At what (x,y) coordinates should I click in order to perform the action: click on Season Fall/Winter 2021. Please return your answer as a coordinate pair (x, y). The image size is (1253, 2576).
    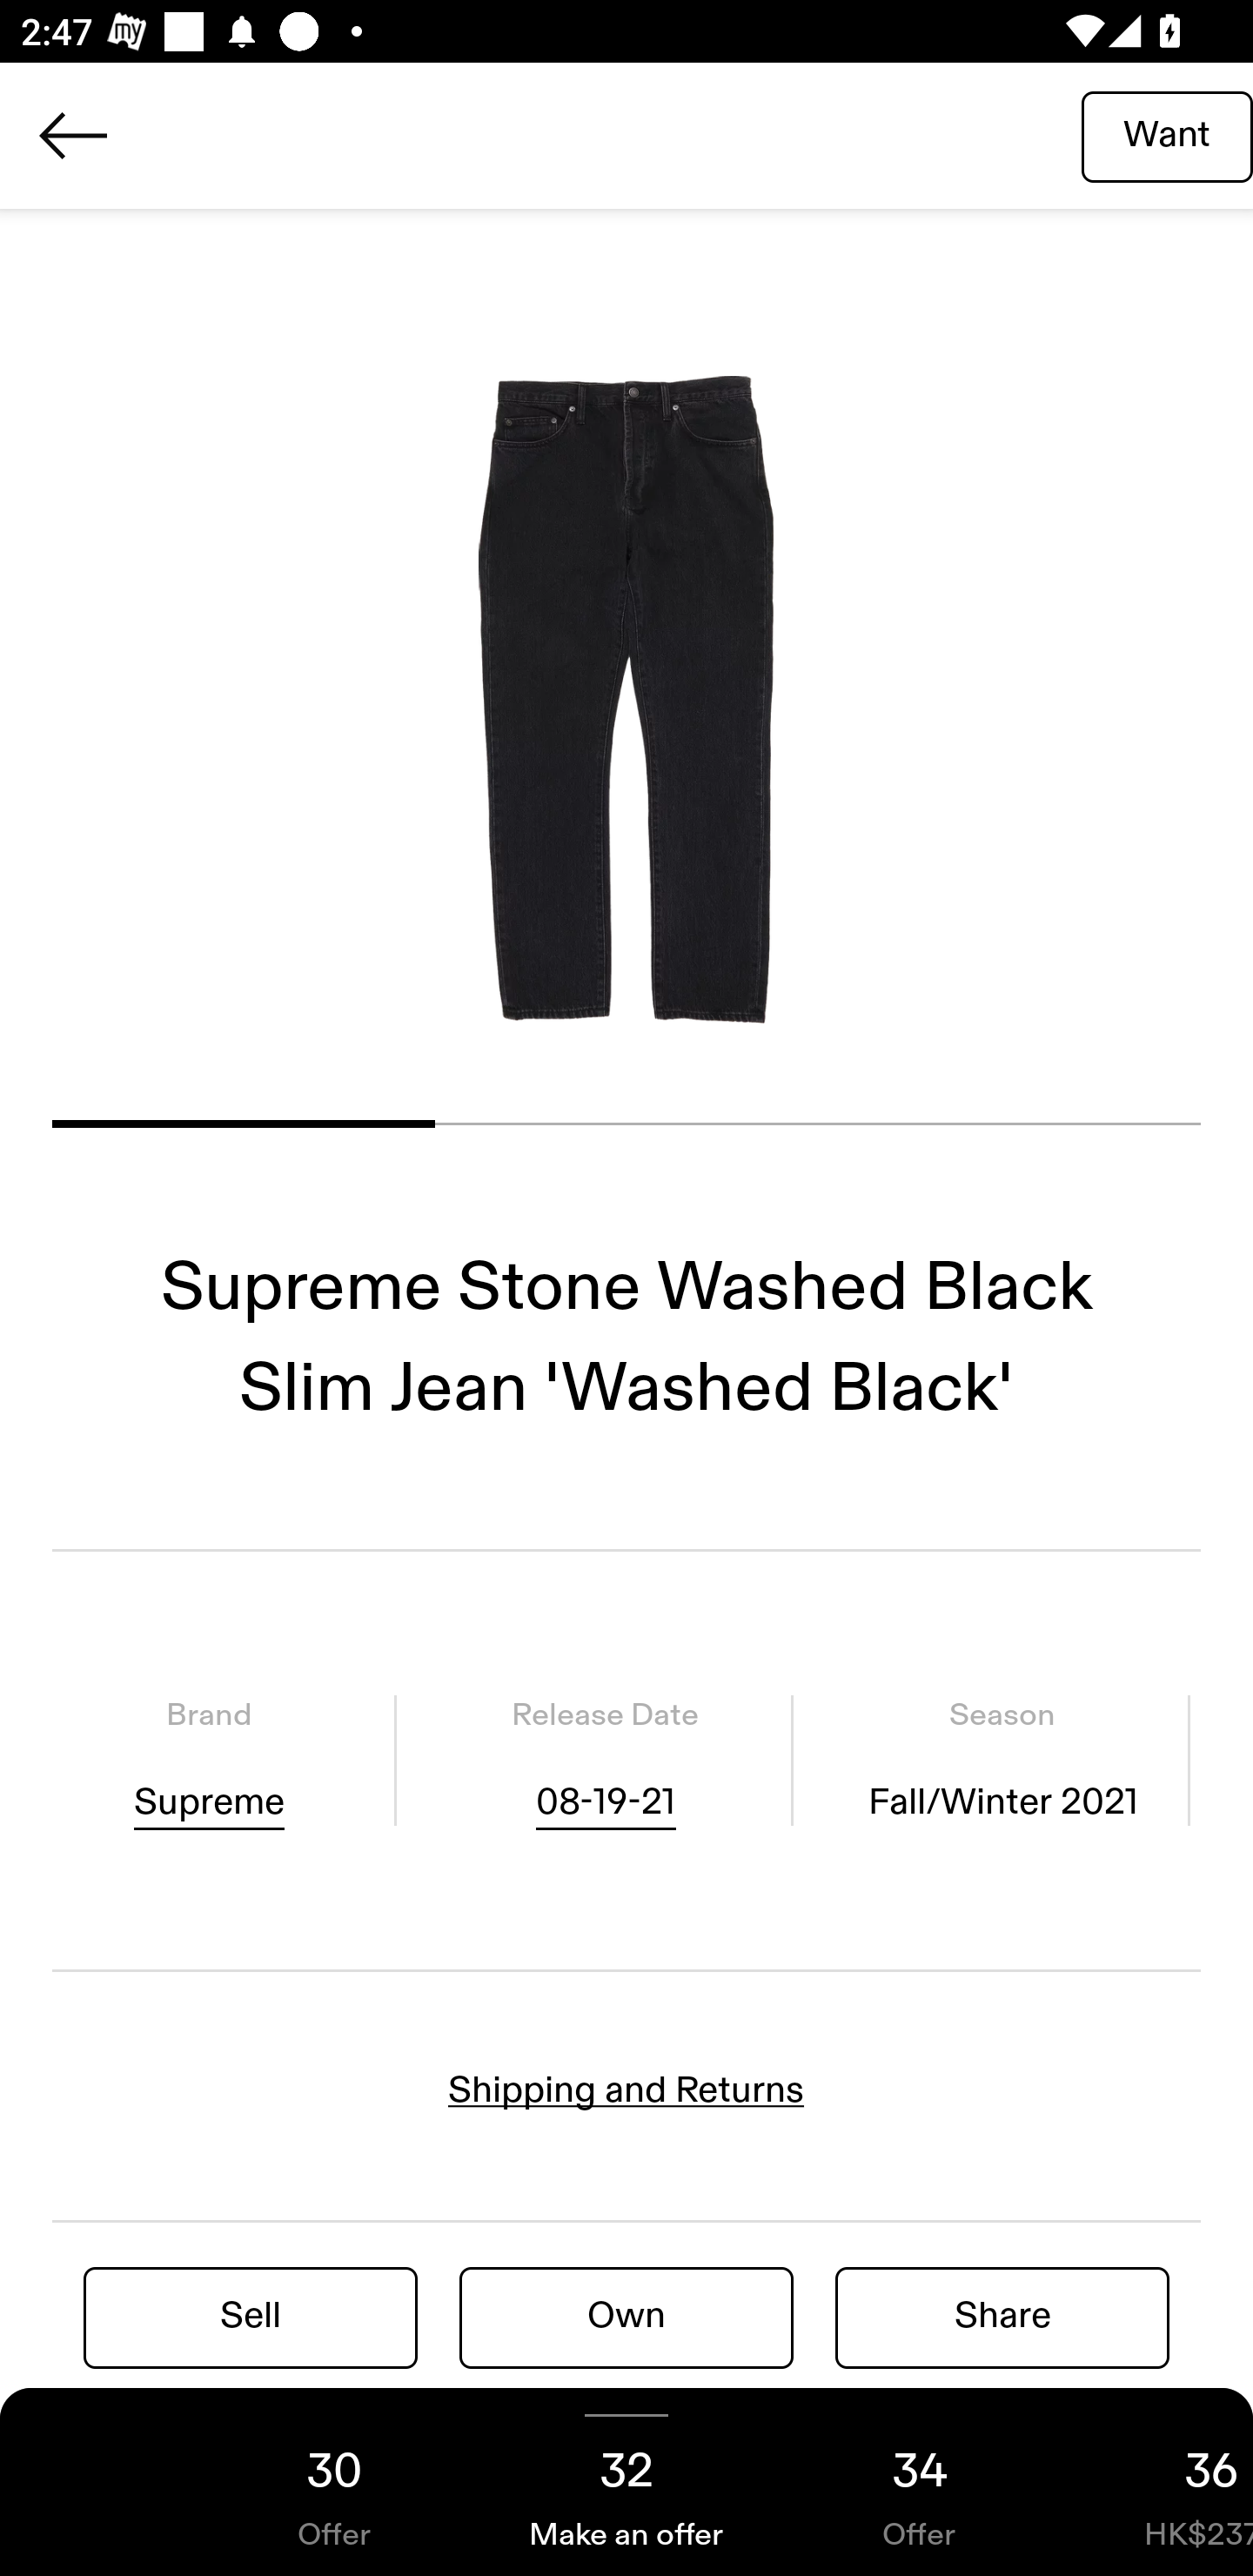
    Looking at the image, I should click on (1002, 1759).